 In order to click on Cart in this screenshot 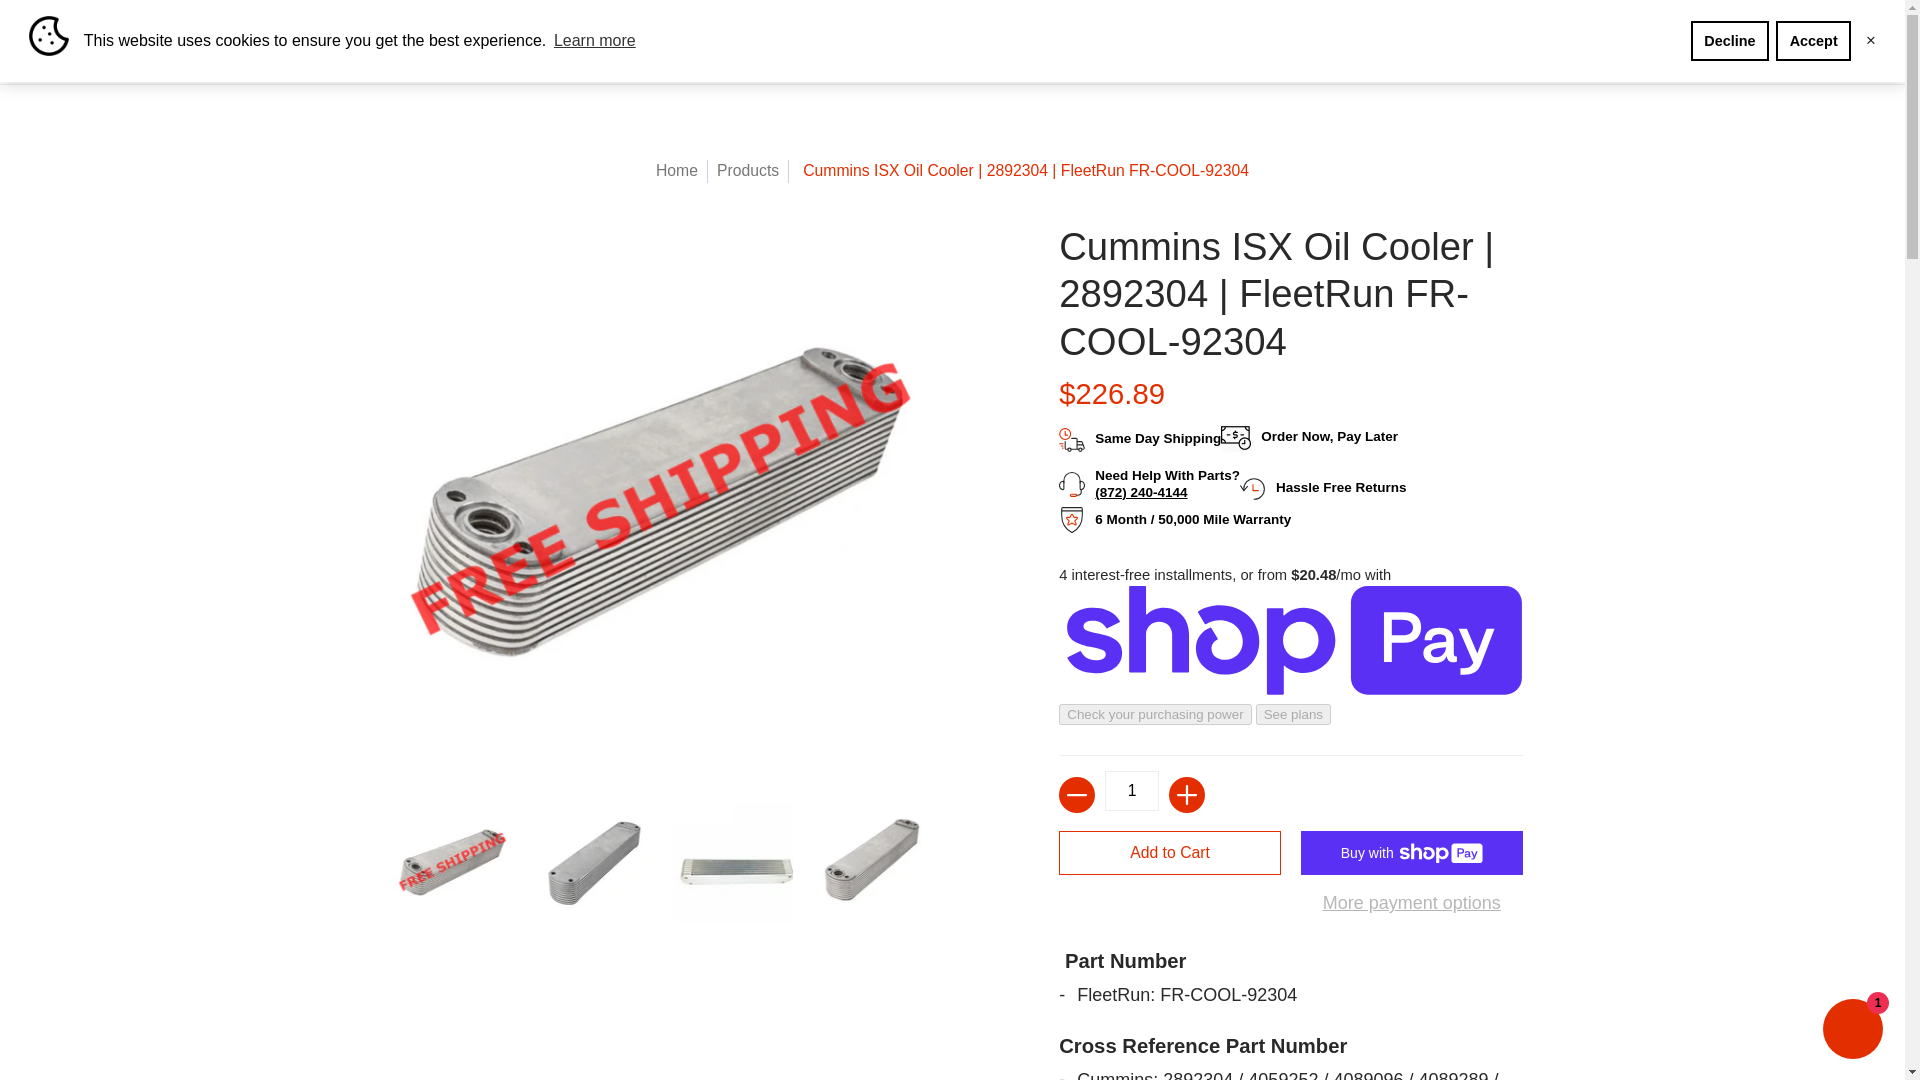, I will do `click(1629, 20)`.